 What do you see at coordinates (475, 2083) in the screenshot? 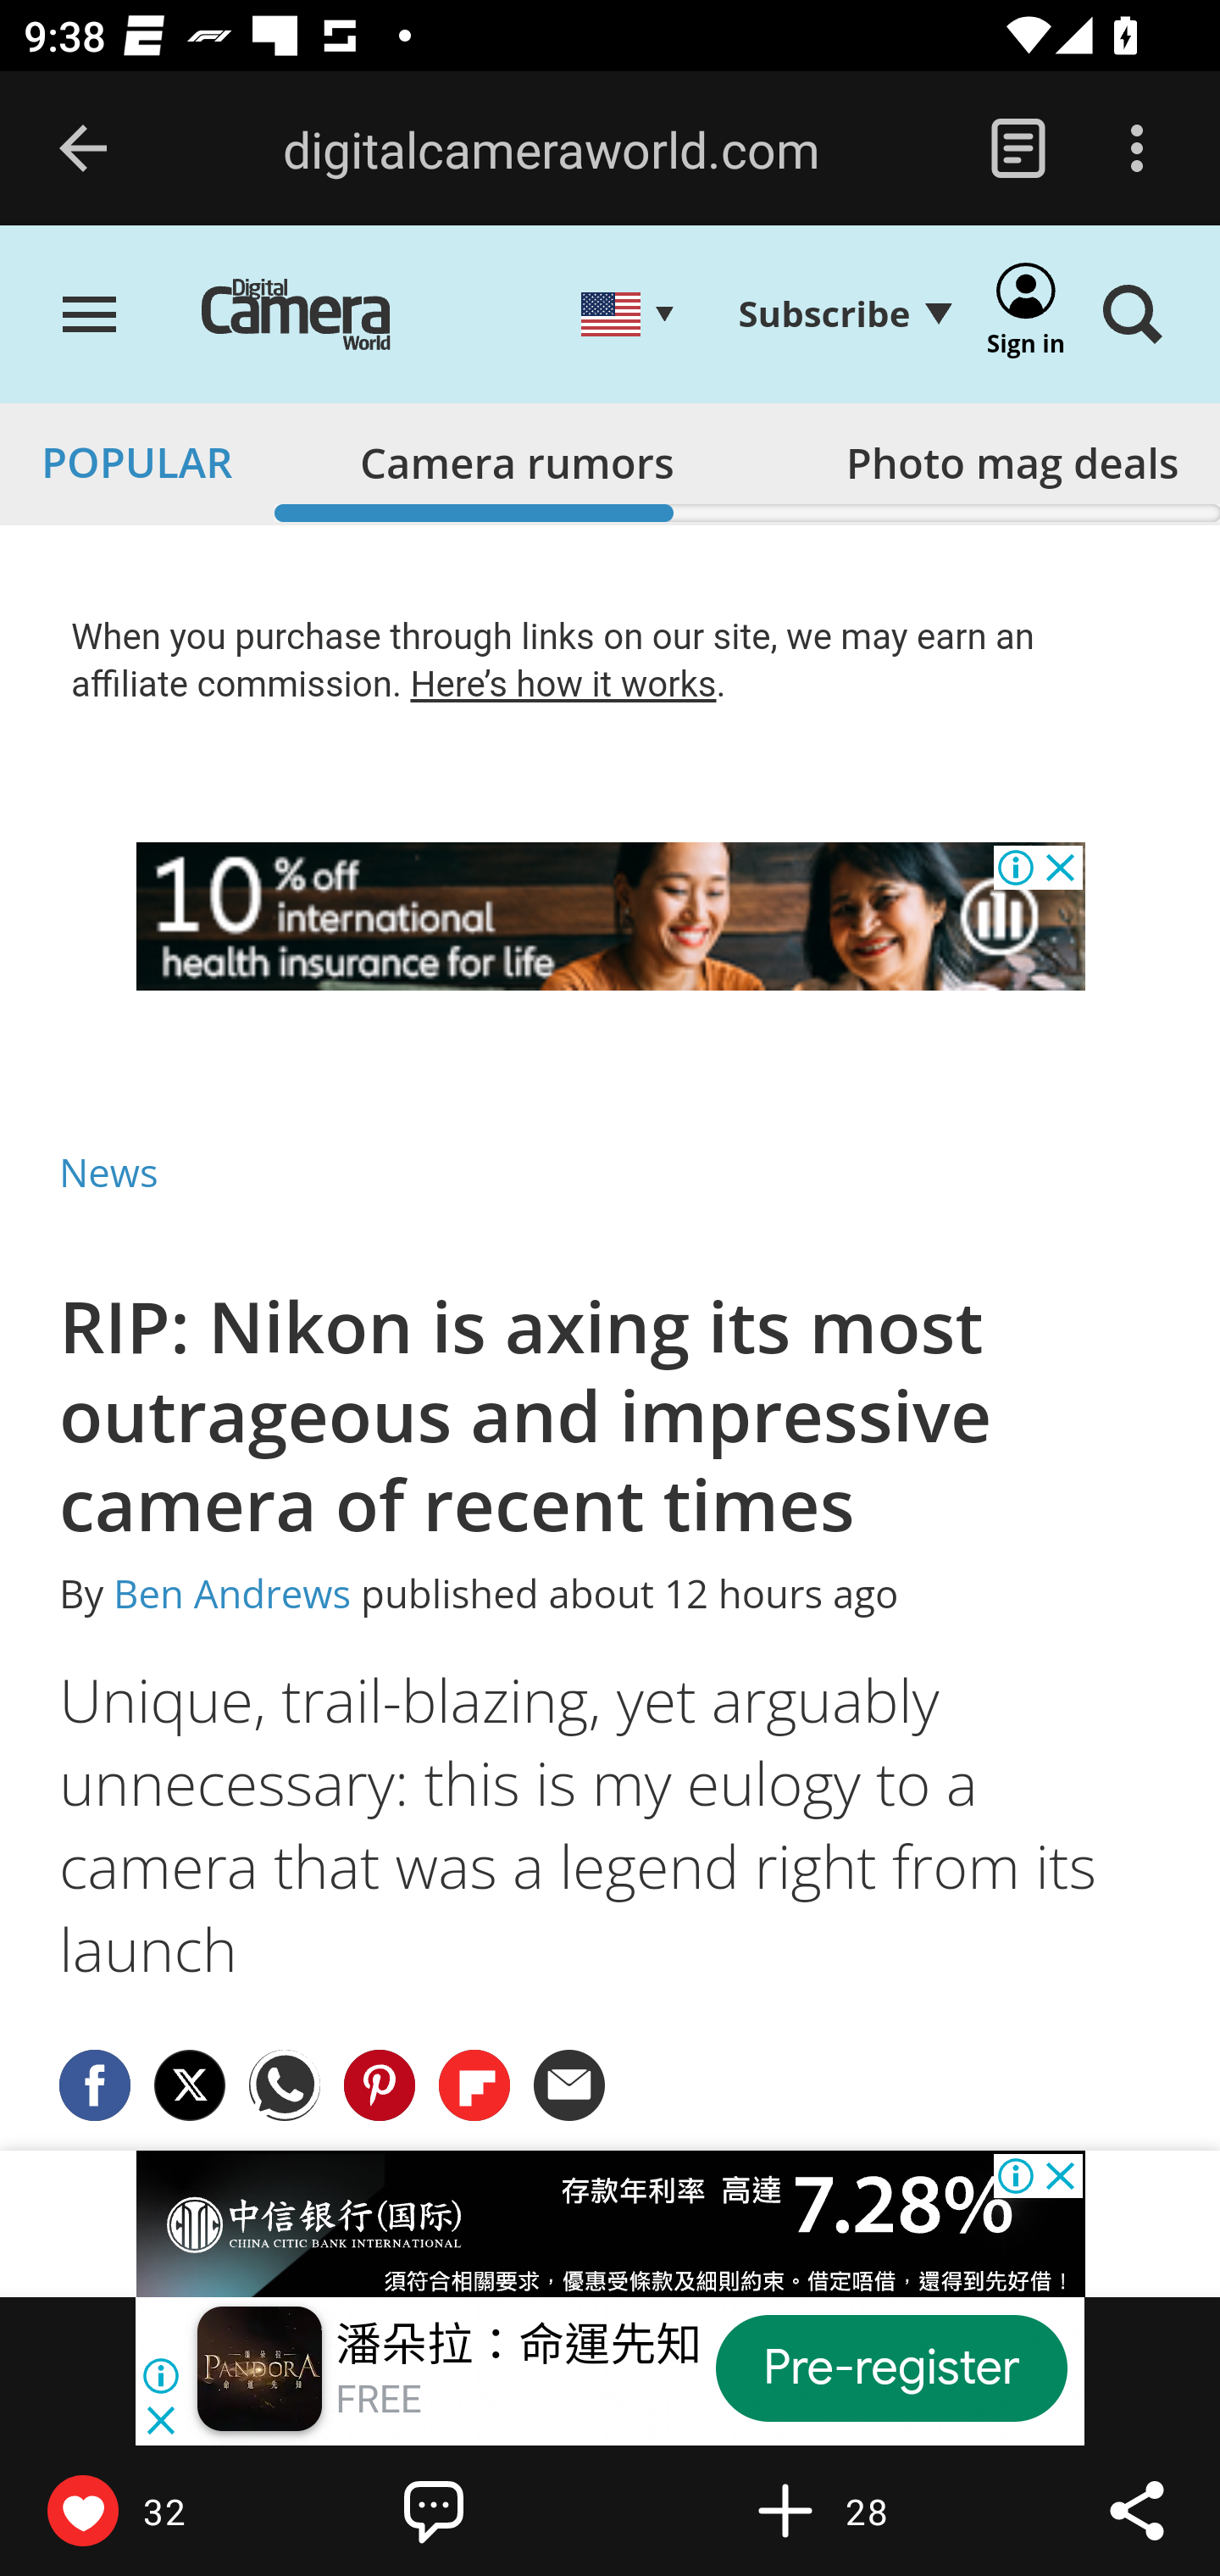
I see `Share this page on Flipboard` at bounding box center [475, 2083].